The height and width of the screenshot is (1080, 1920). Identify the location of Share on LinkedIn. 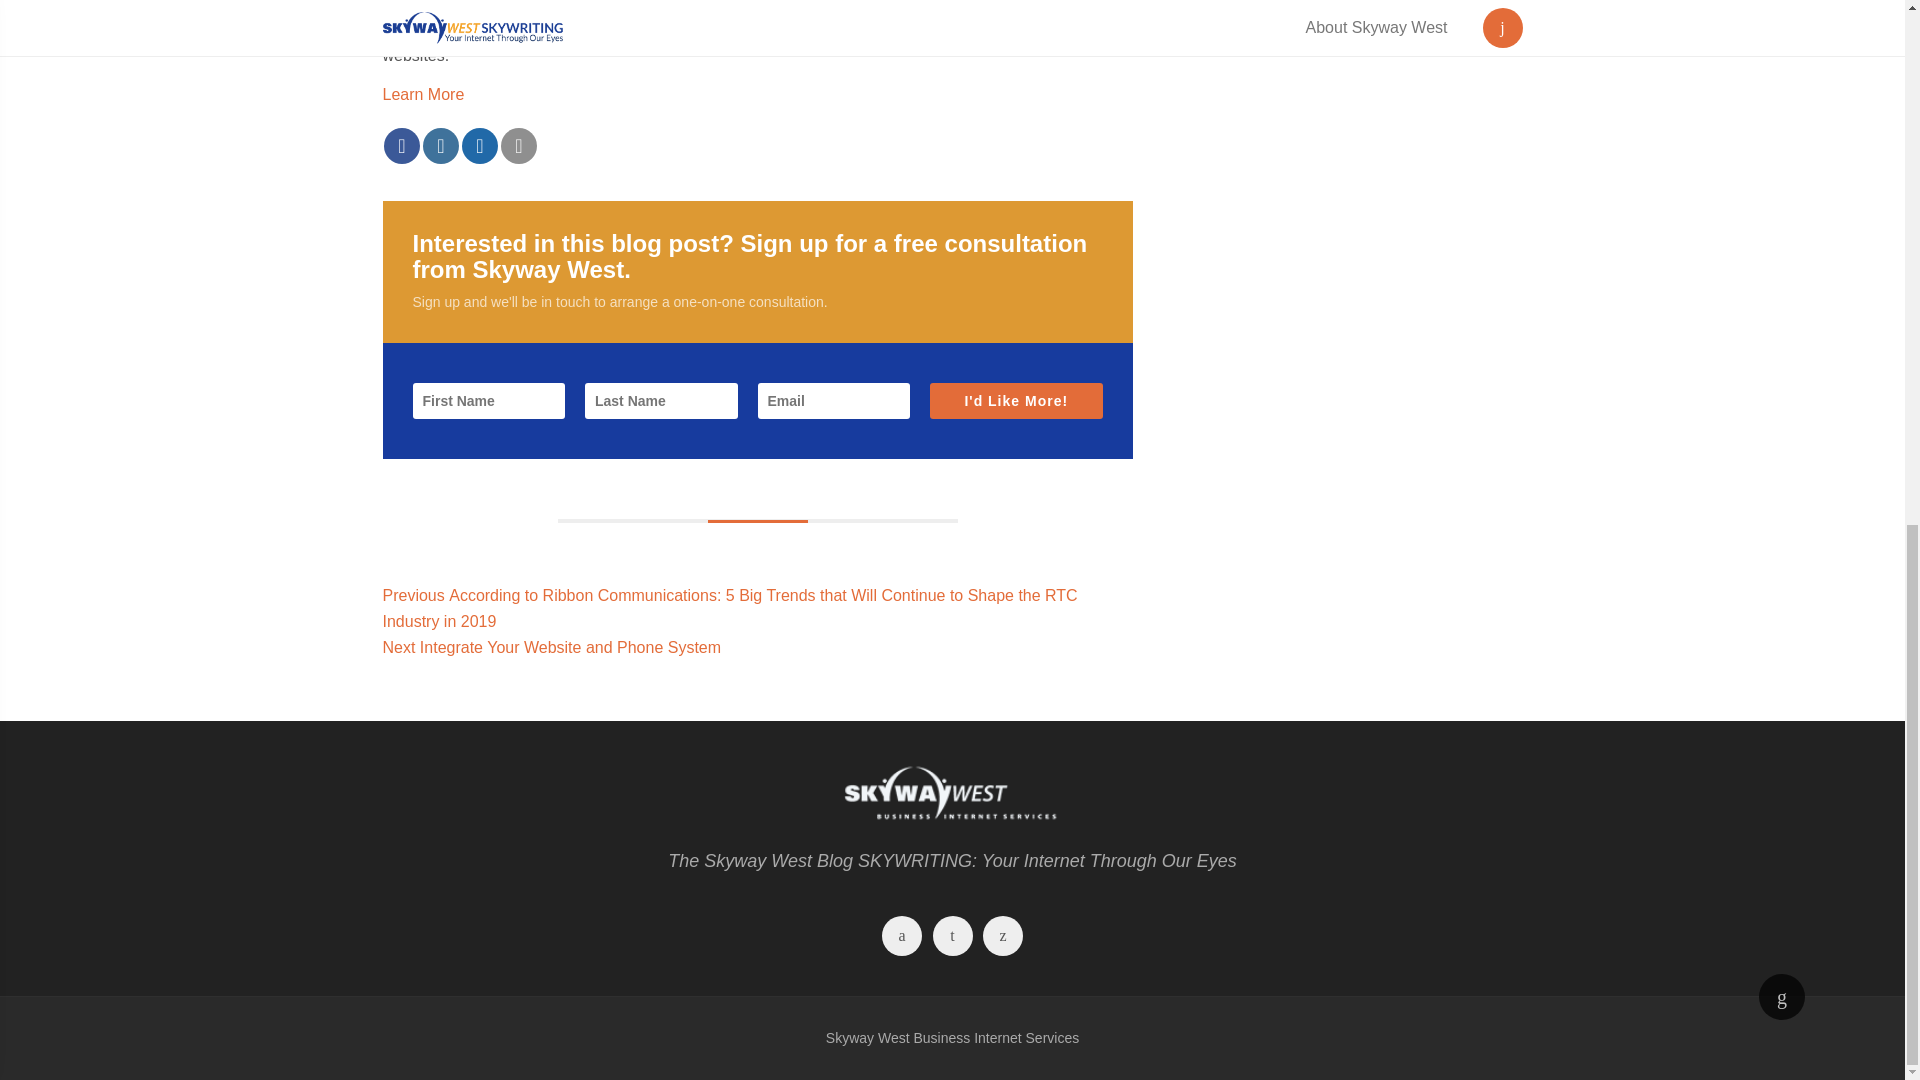
(402, 146).